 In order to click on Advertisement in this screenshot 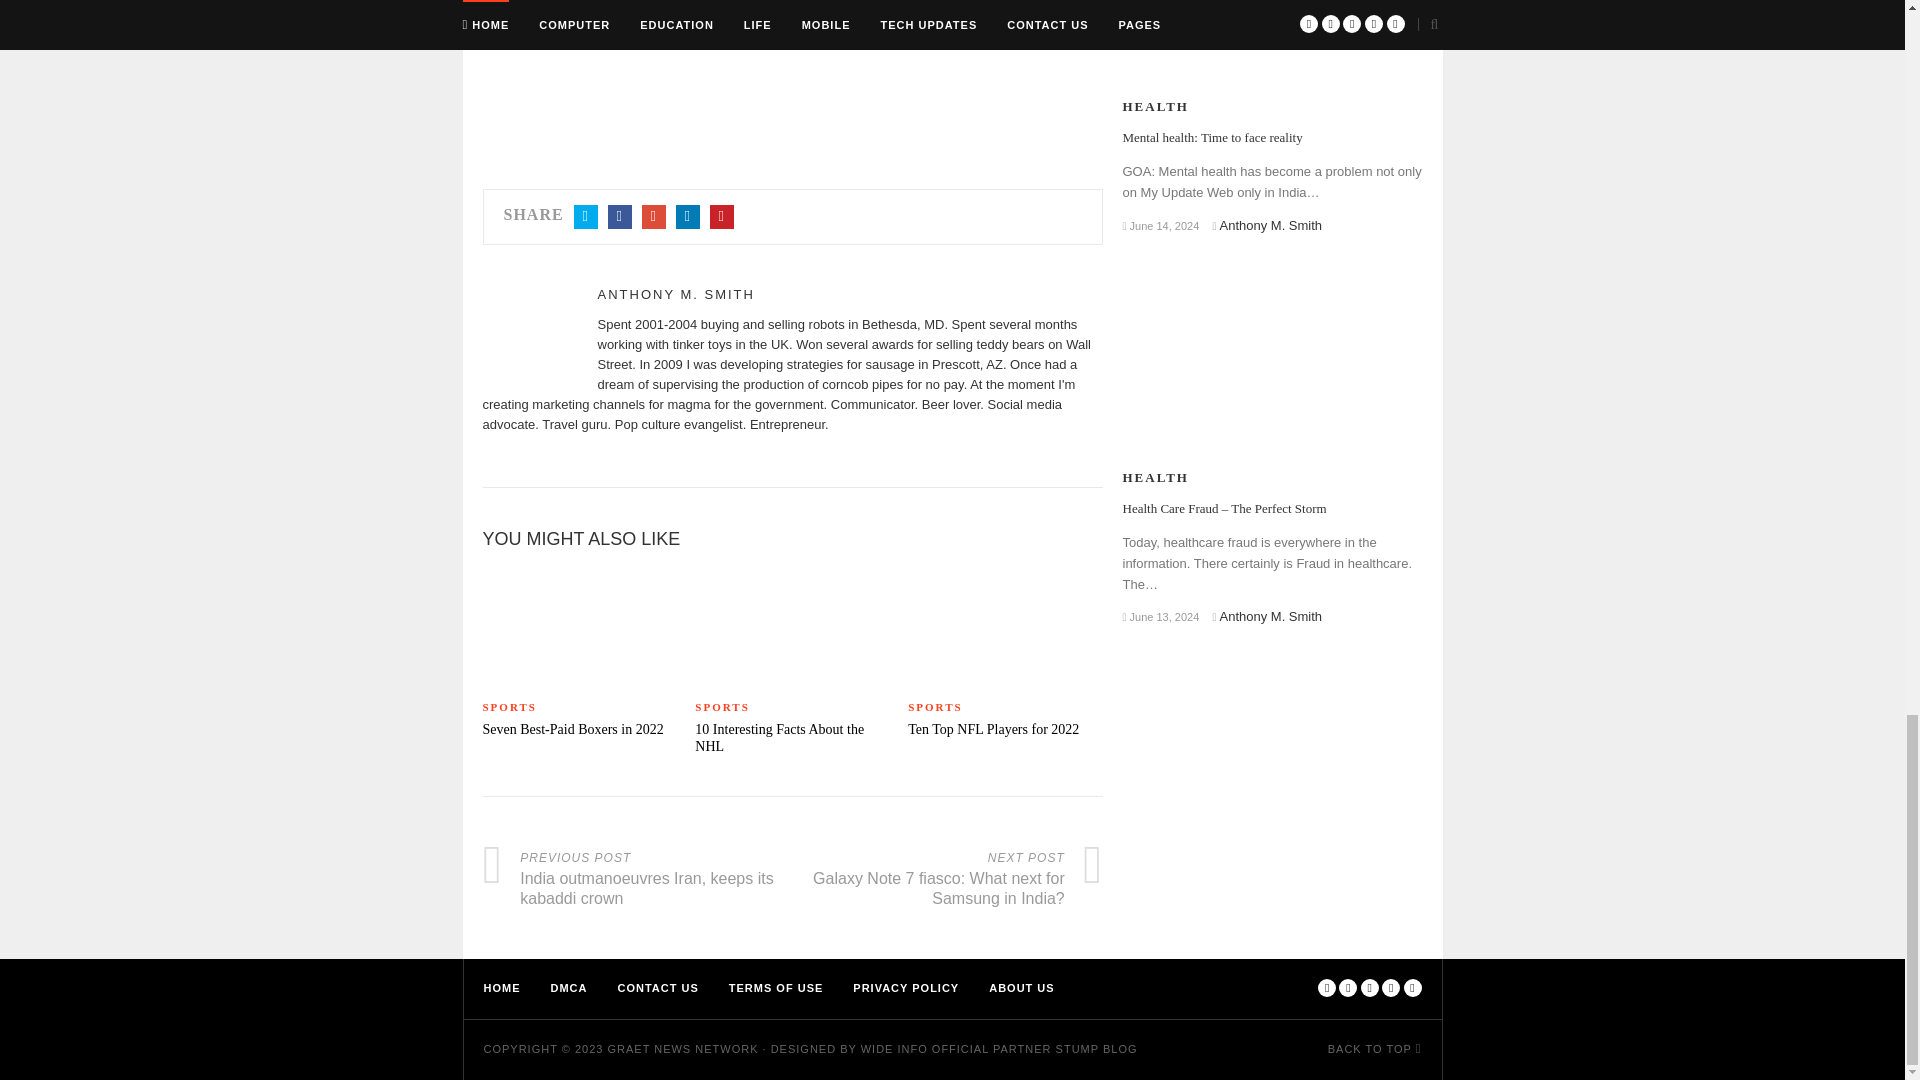, I will do `click(792, 74)`.